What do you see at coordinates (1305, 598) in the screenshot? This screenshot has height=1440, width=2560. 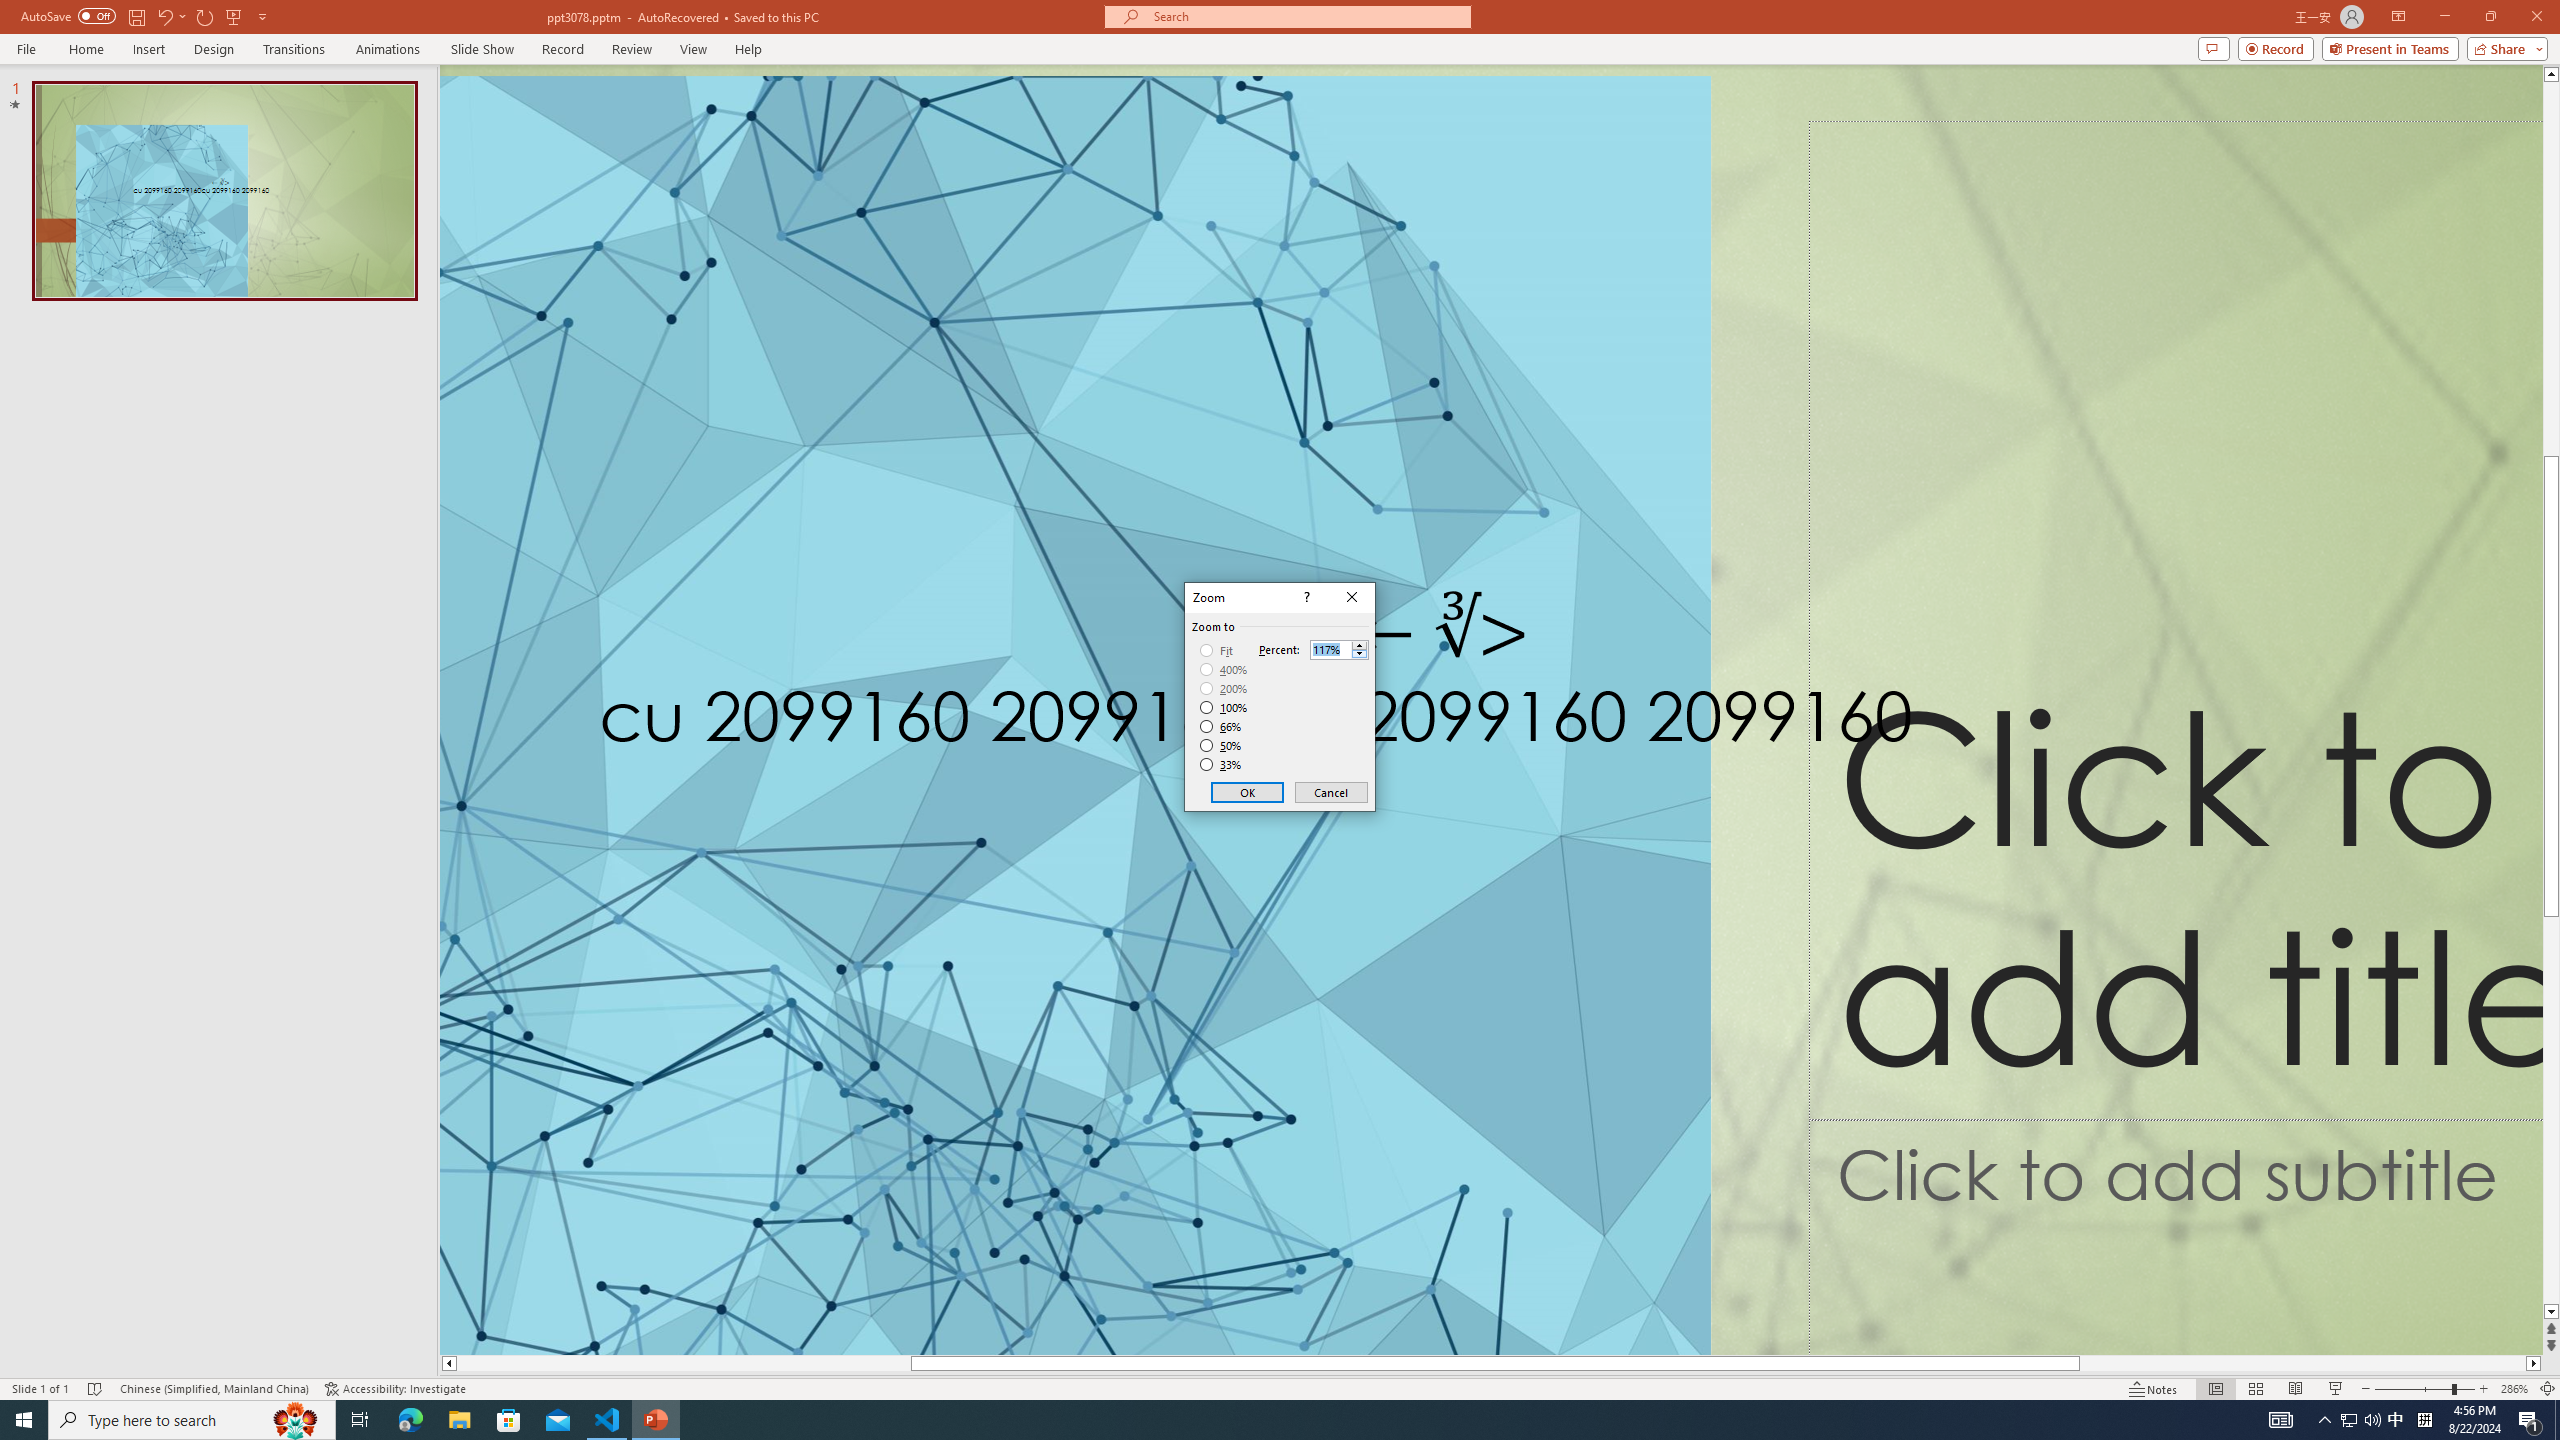 I see `Context help` at bounding box center [1305, 598].